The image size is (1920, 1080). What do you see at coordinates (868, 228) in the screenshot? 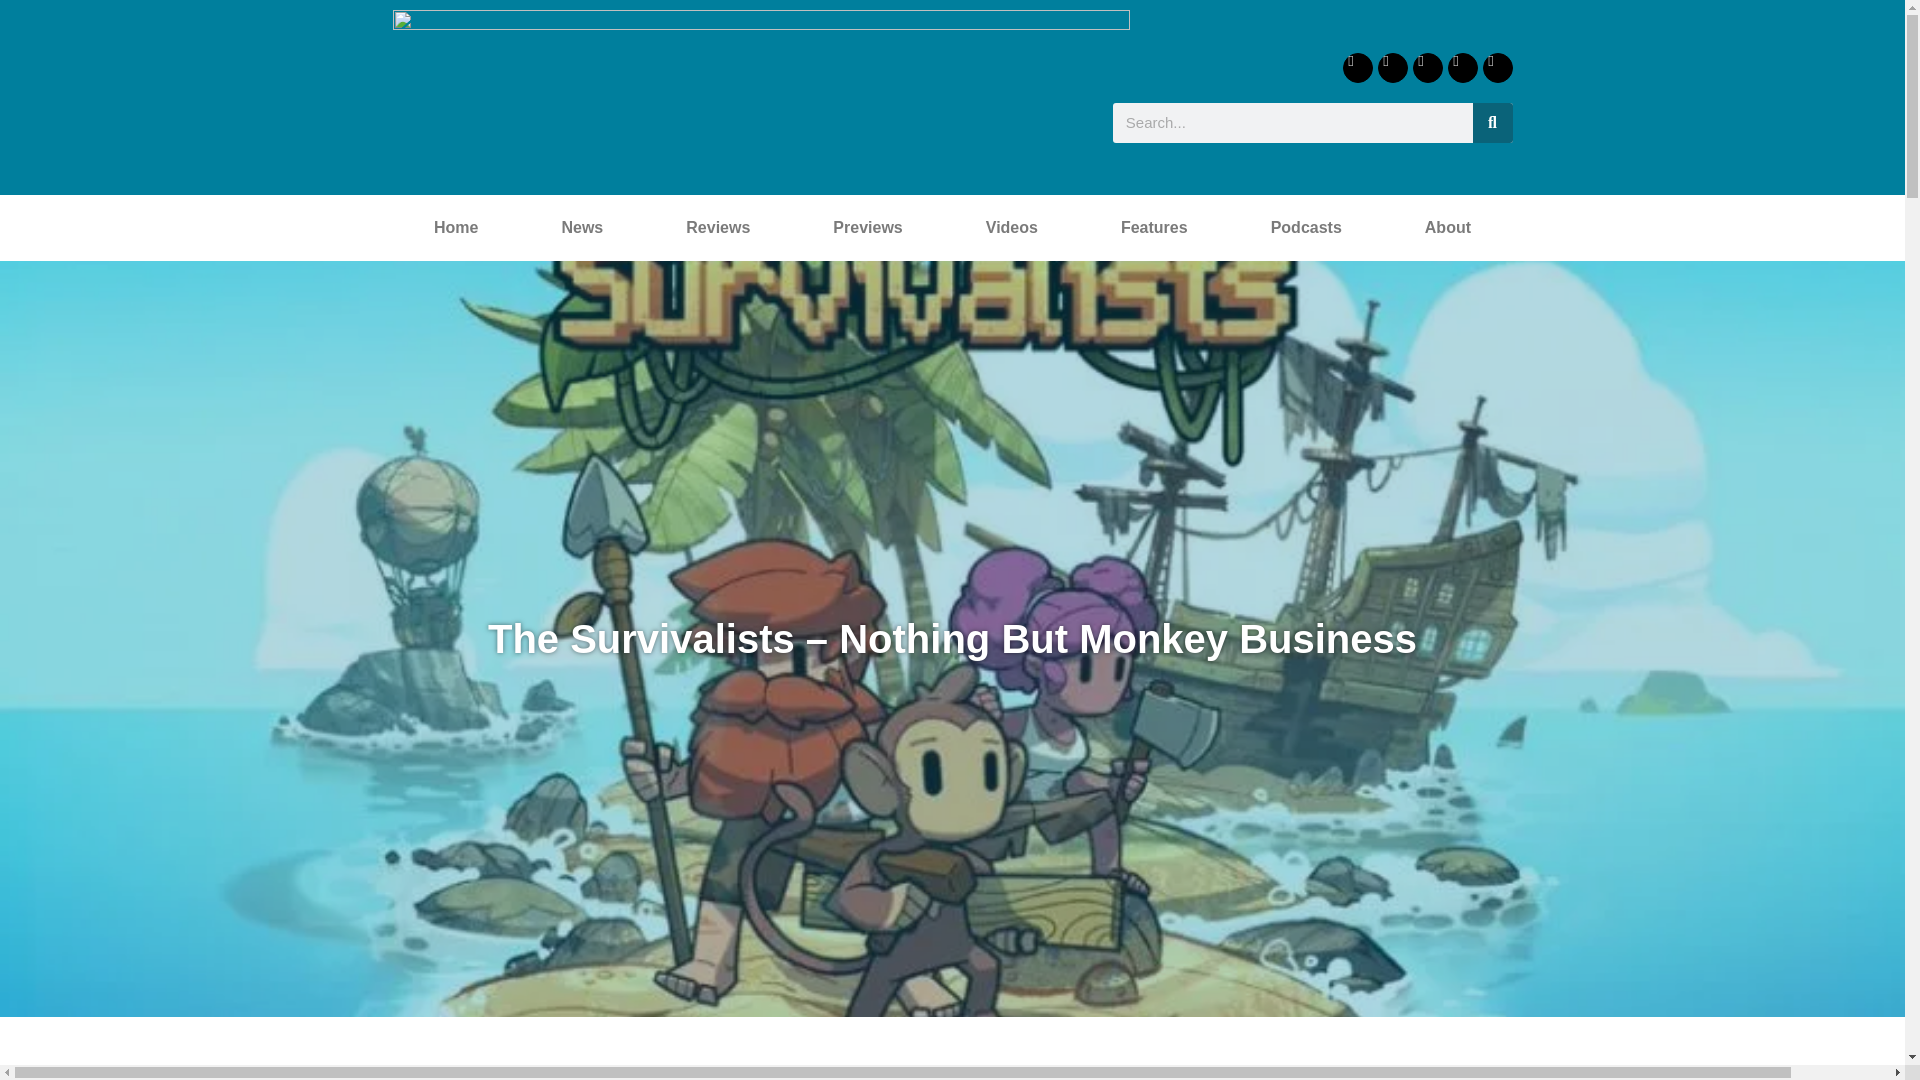
I see `Previews` at bounding box center [868, 228].